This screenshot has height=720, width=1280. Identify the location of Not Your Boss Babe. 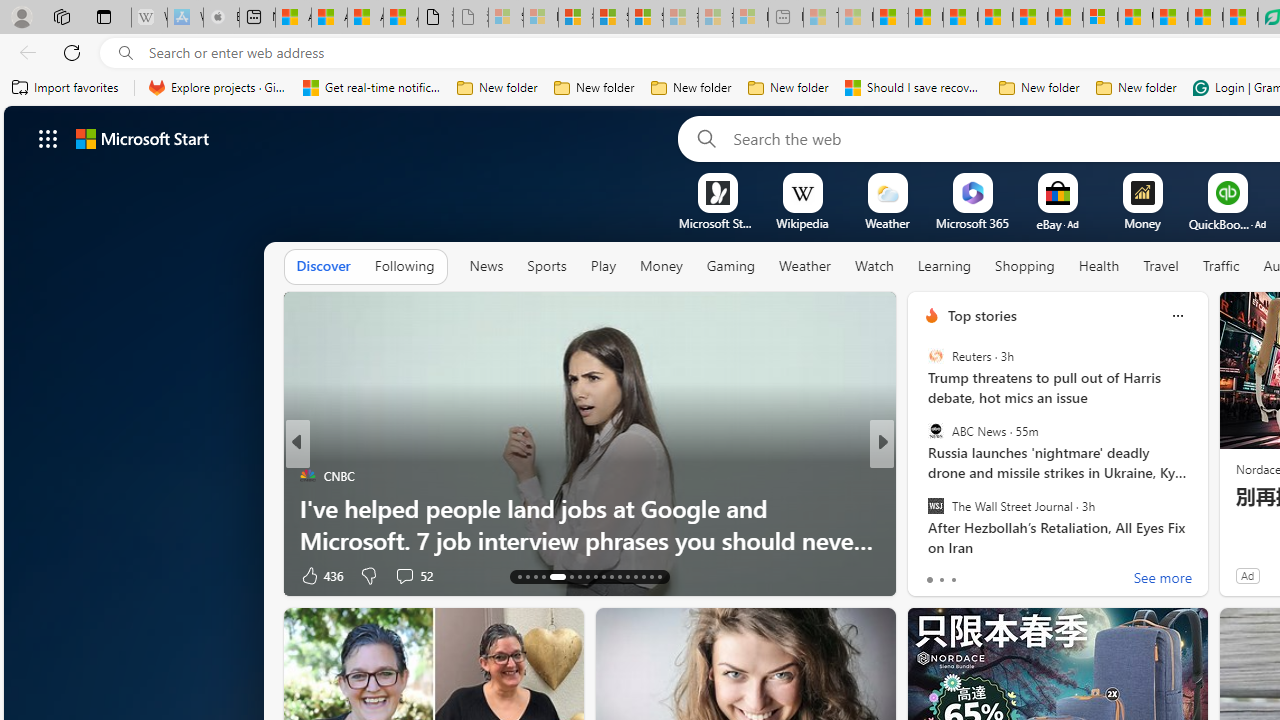
(923, 476).